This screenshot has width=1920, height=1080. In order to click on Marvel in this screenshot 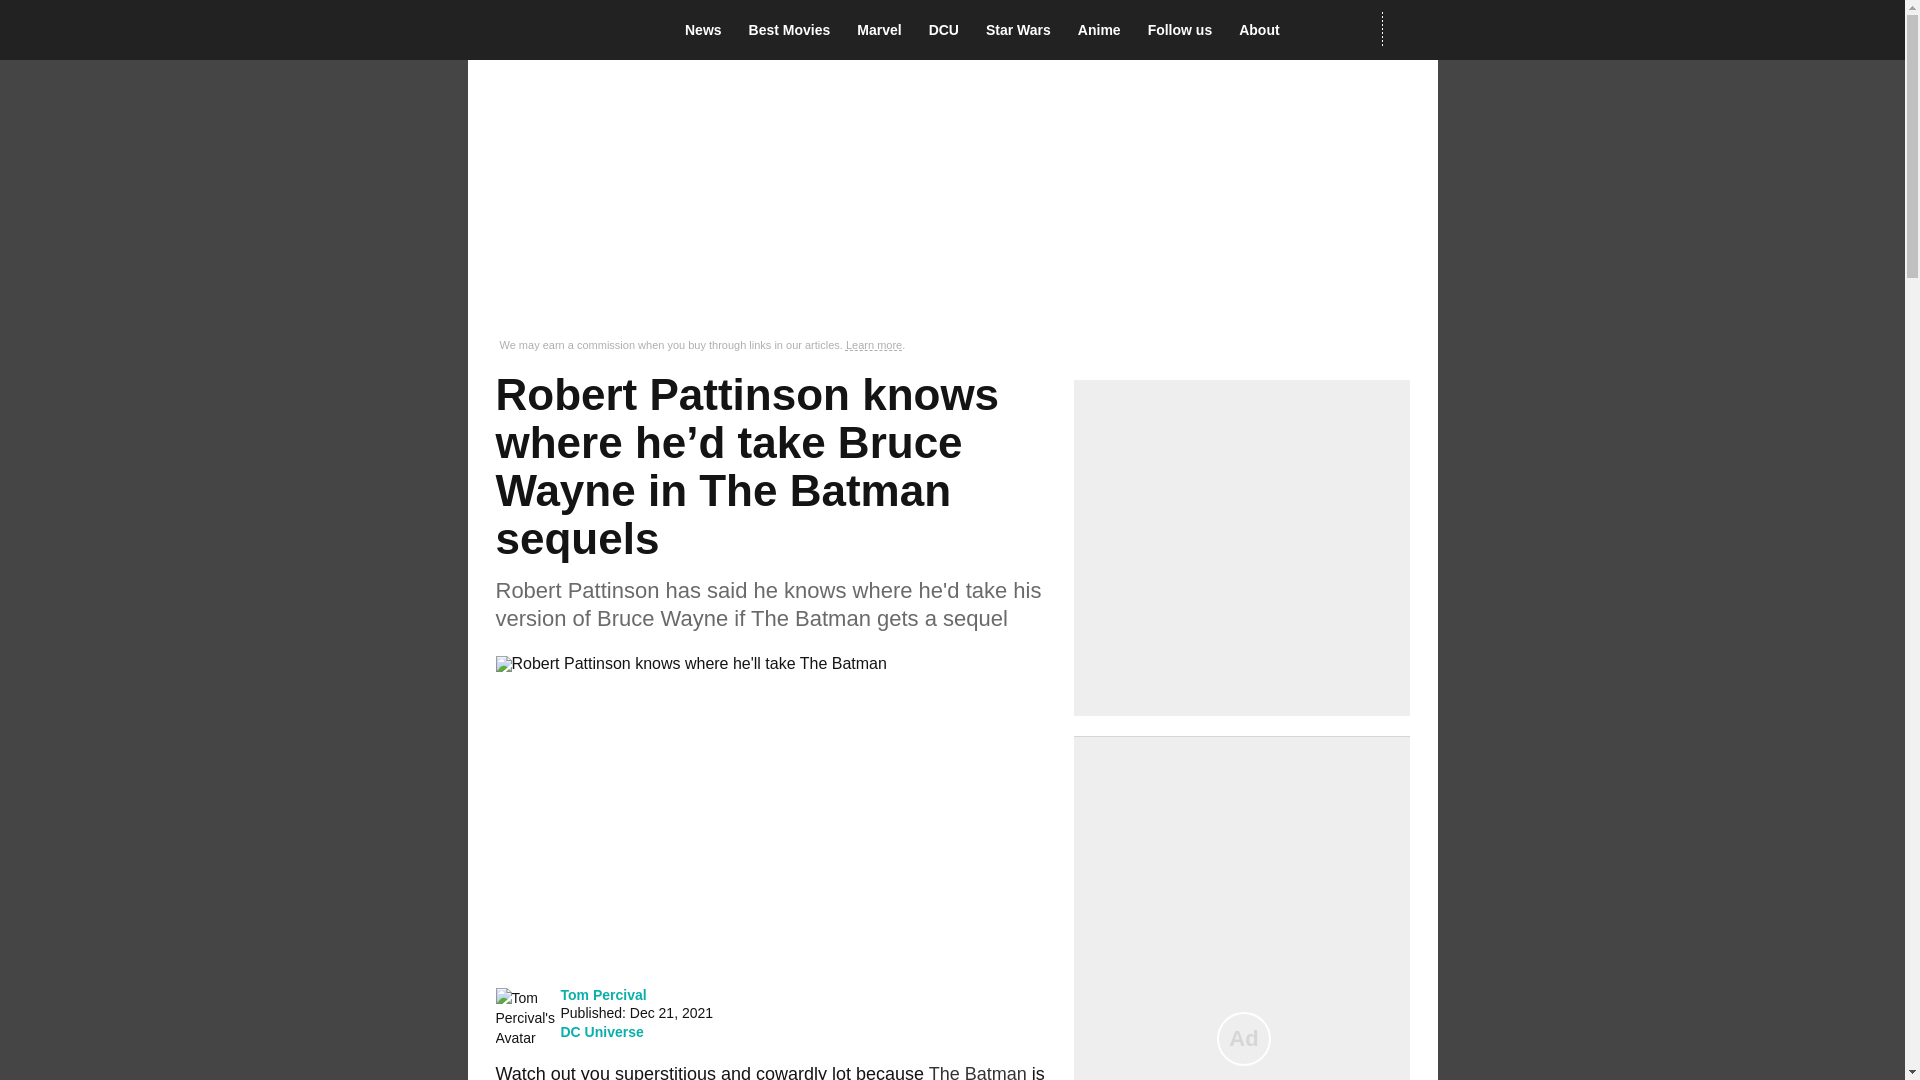, I will do `click(884, 30)`.